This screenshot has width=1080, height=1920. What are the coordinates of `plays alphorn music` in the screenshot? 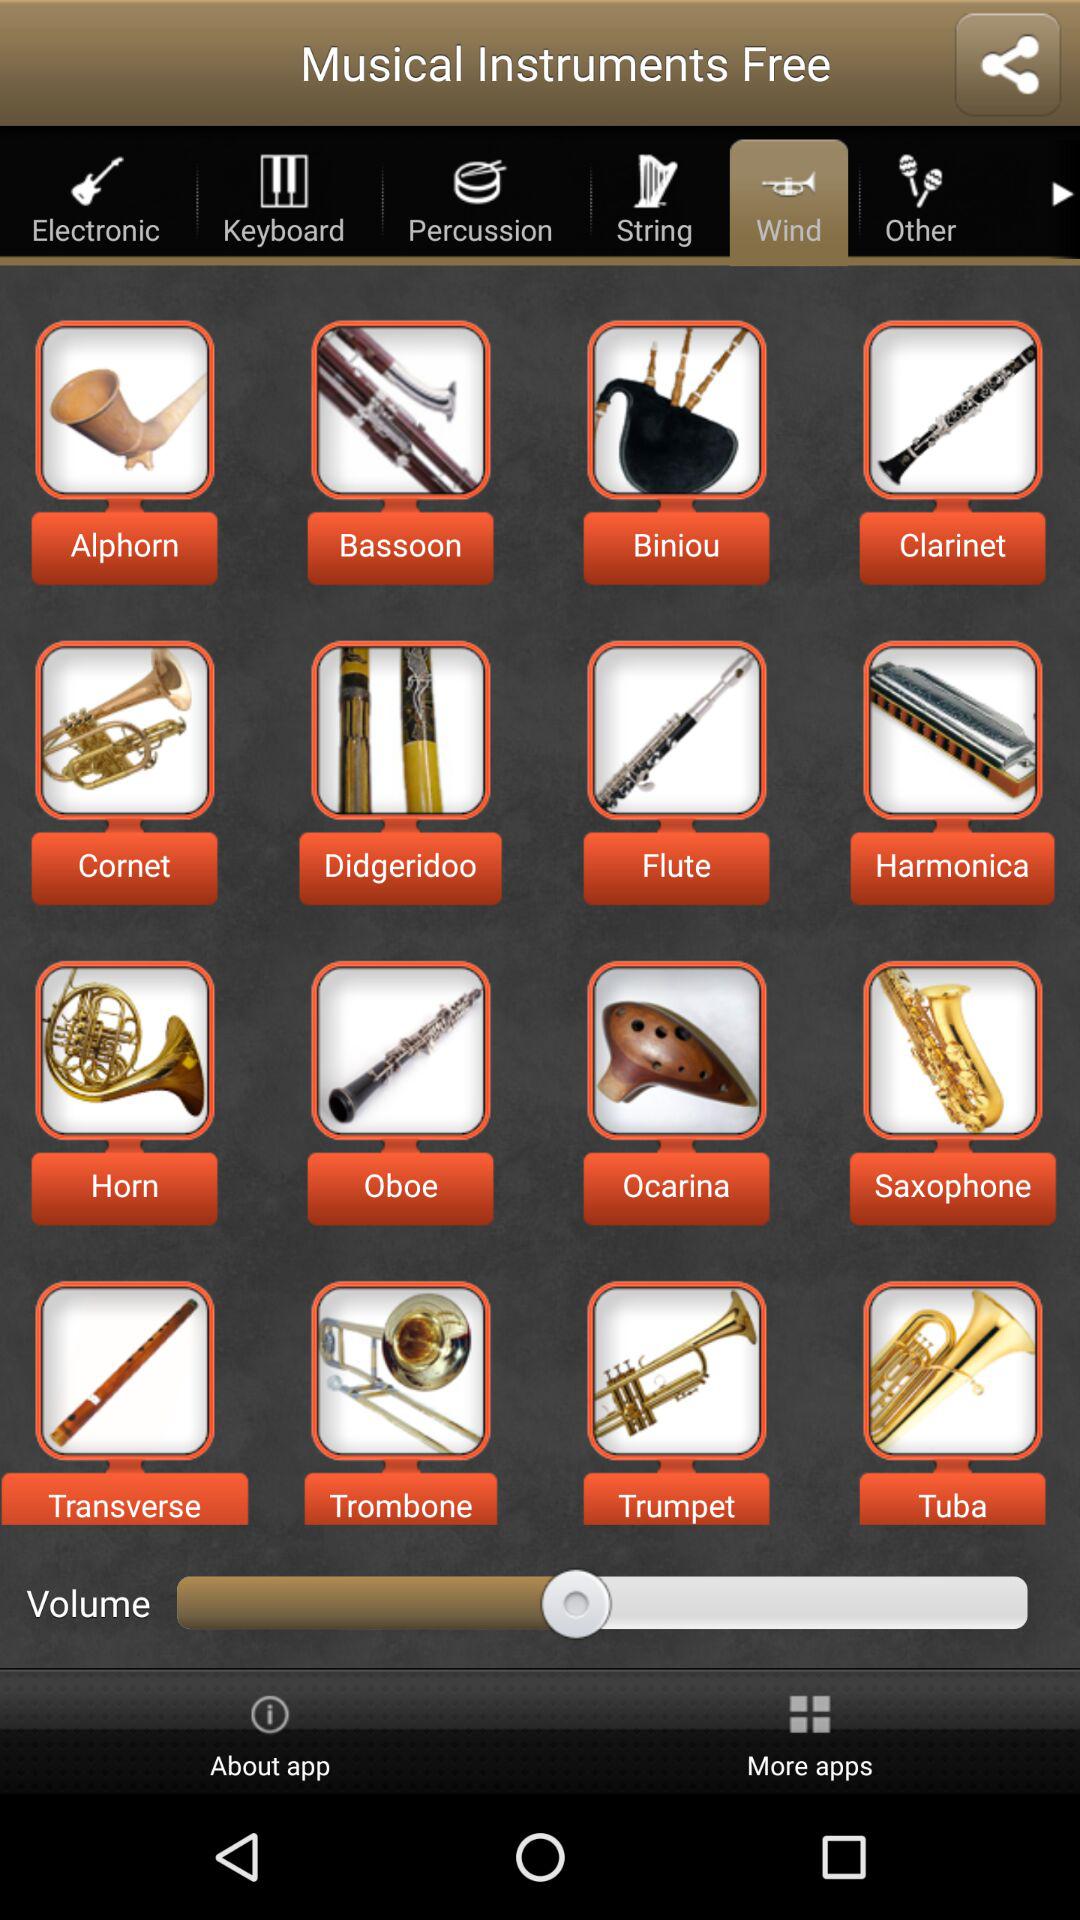 It's located at (124, 410).